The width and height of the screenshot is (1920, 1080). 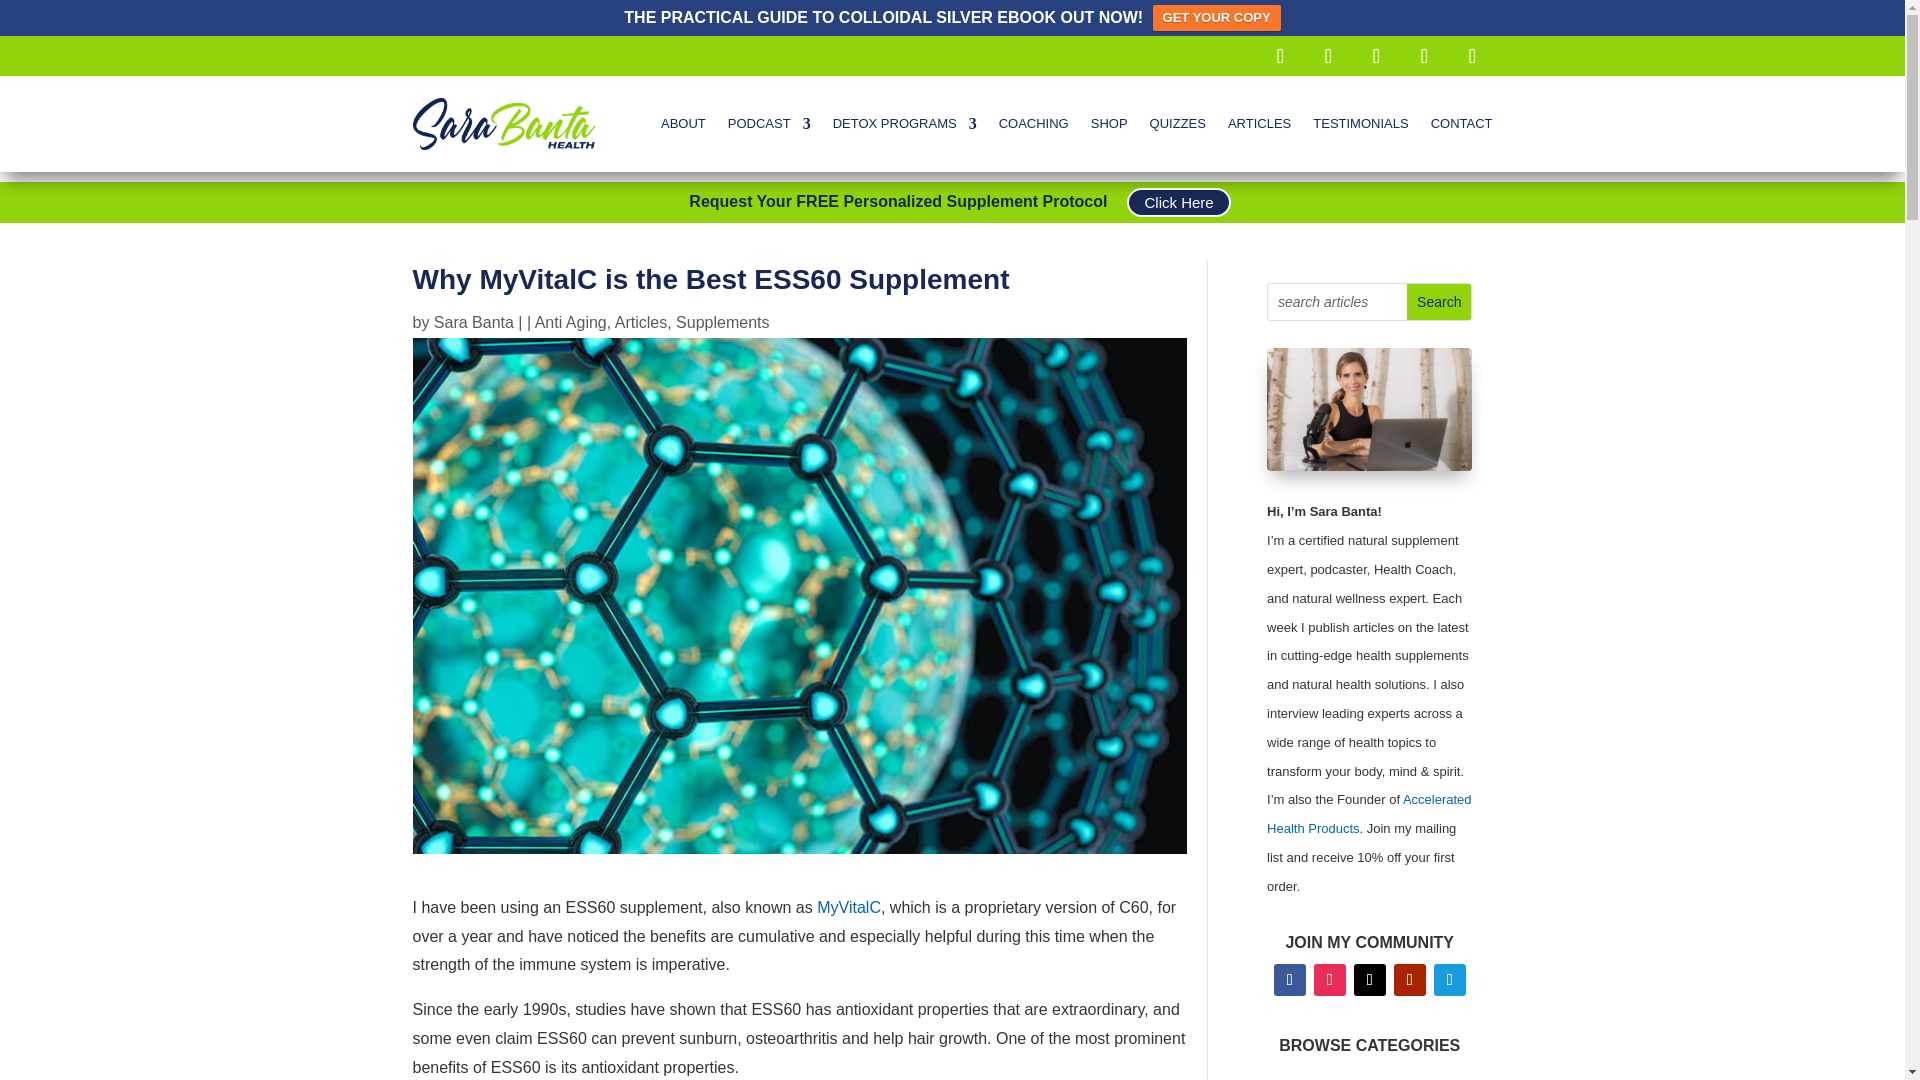 I want to click on Follow on X, so click(x=1471, y=55).